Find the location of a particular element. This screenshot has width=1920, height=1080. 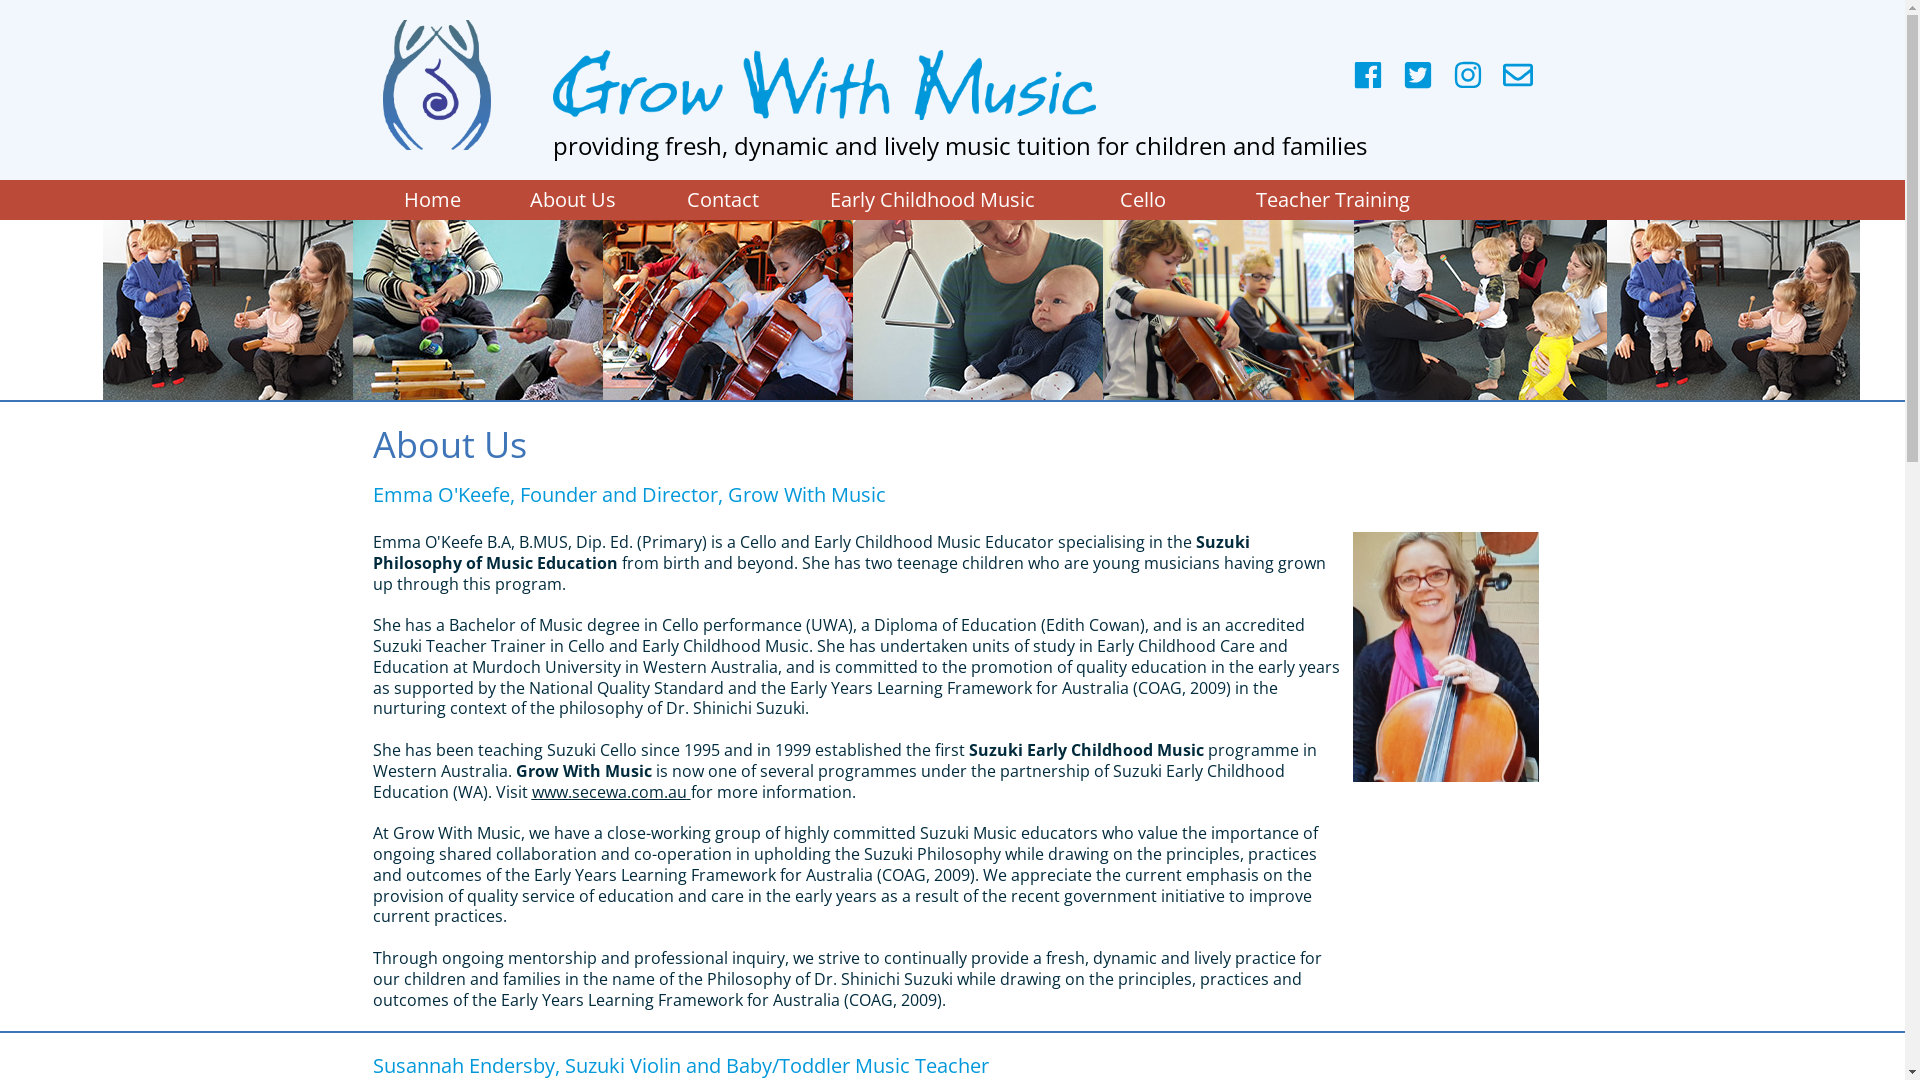

Home is located at coordinates (432, 200).